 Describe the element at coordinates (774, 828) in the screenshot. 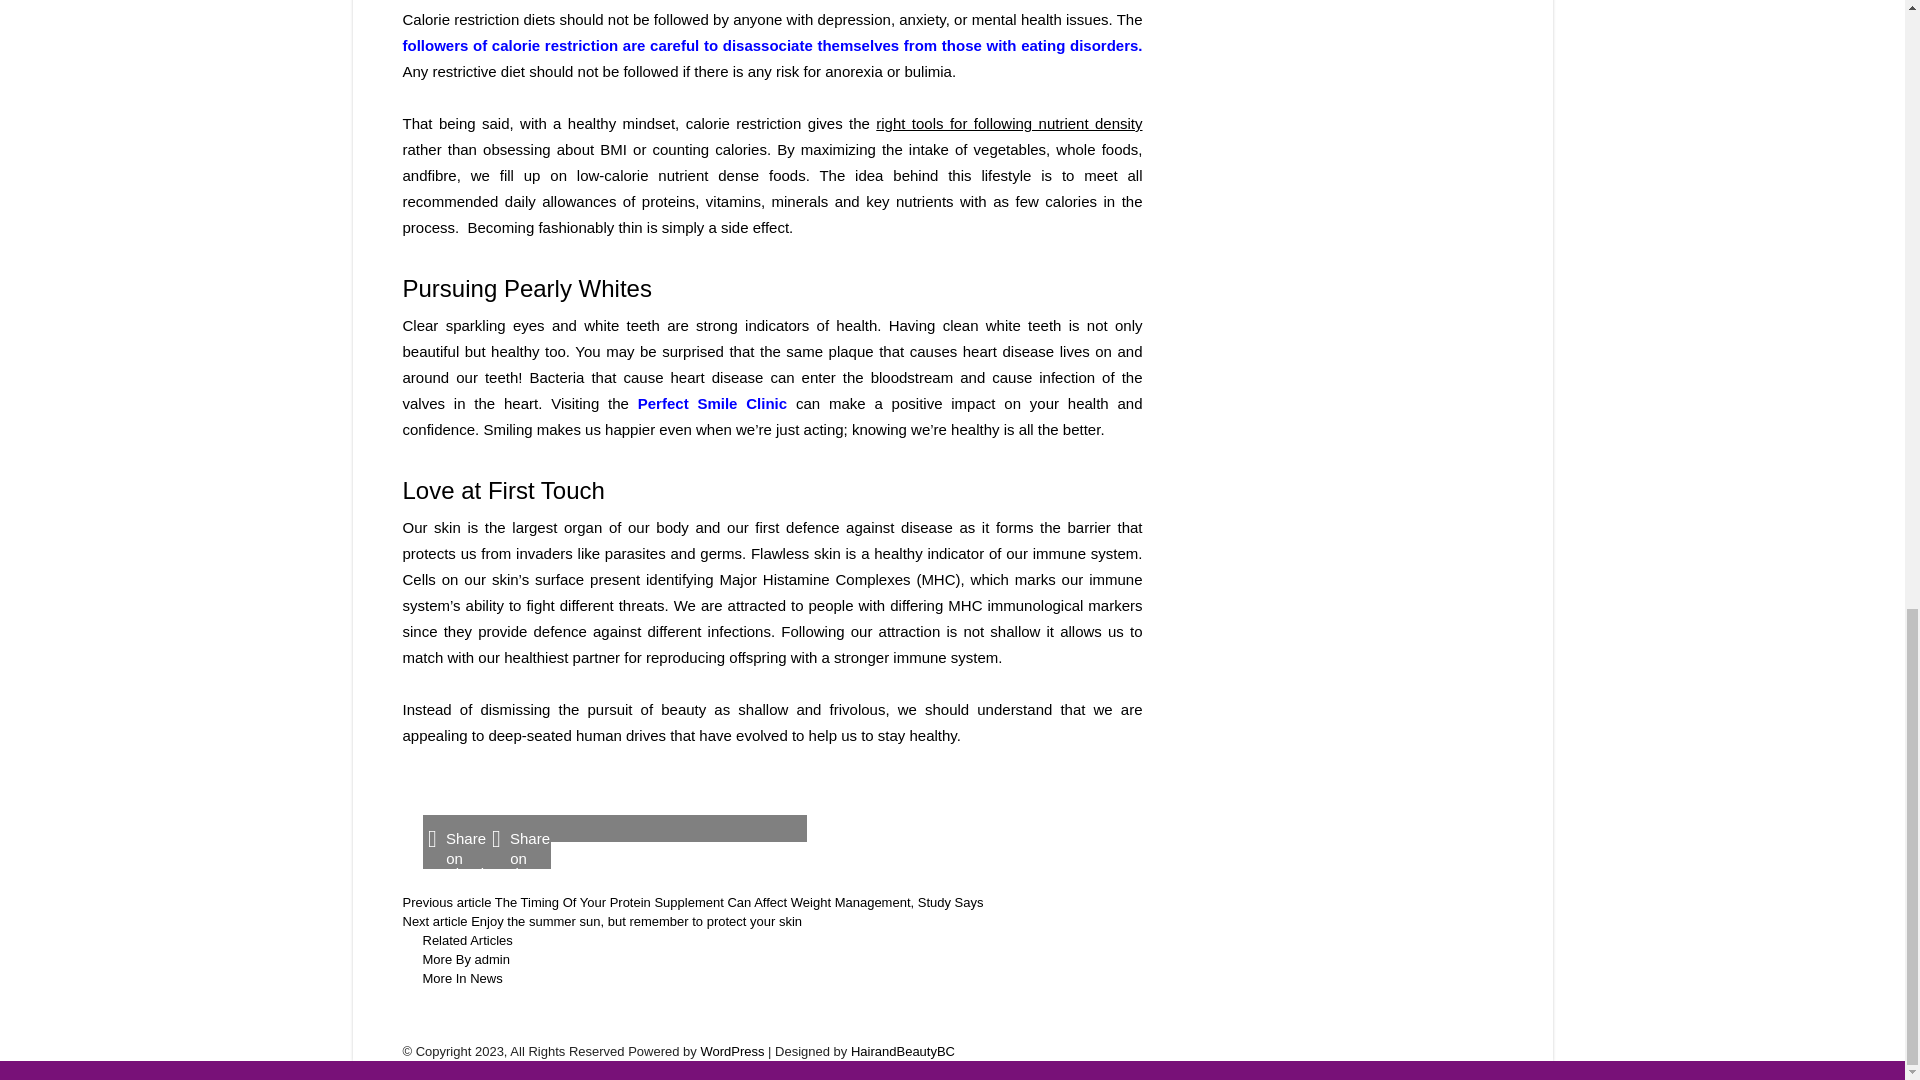

I see `Share on Tumblr` at that location.